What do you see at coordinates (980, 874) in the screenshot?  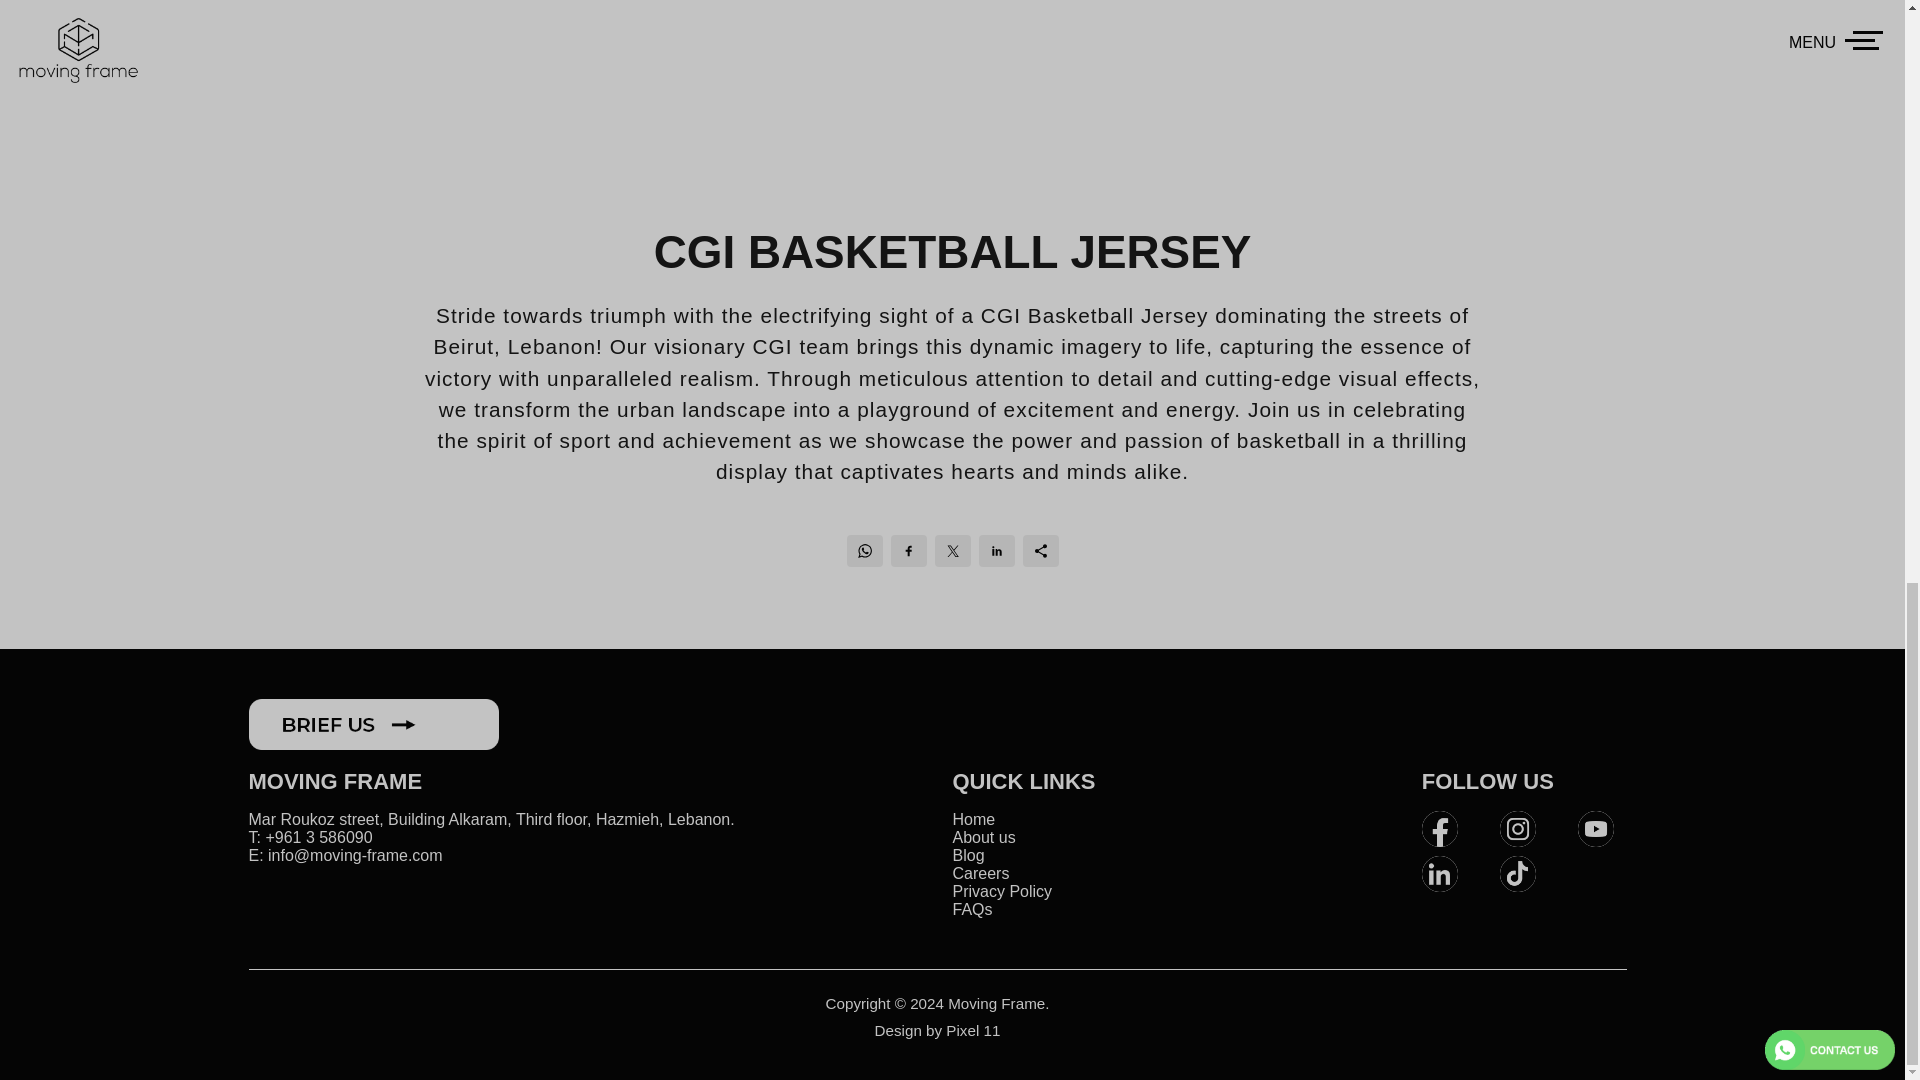 I see `Careers` at bounding box center [980, 874].